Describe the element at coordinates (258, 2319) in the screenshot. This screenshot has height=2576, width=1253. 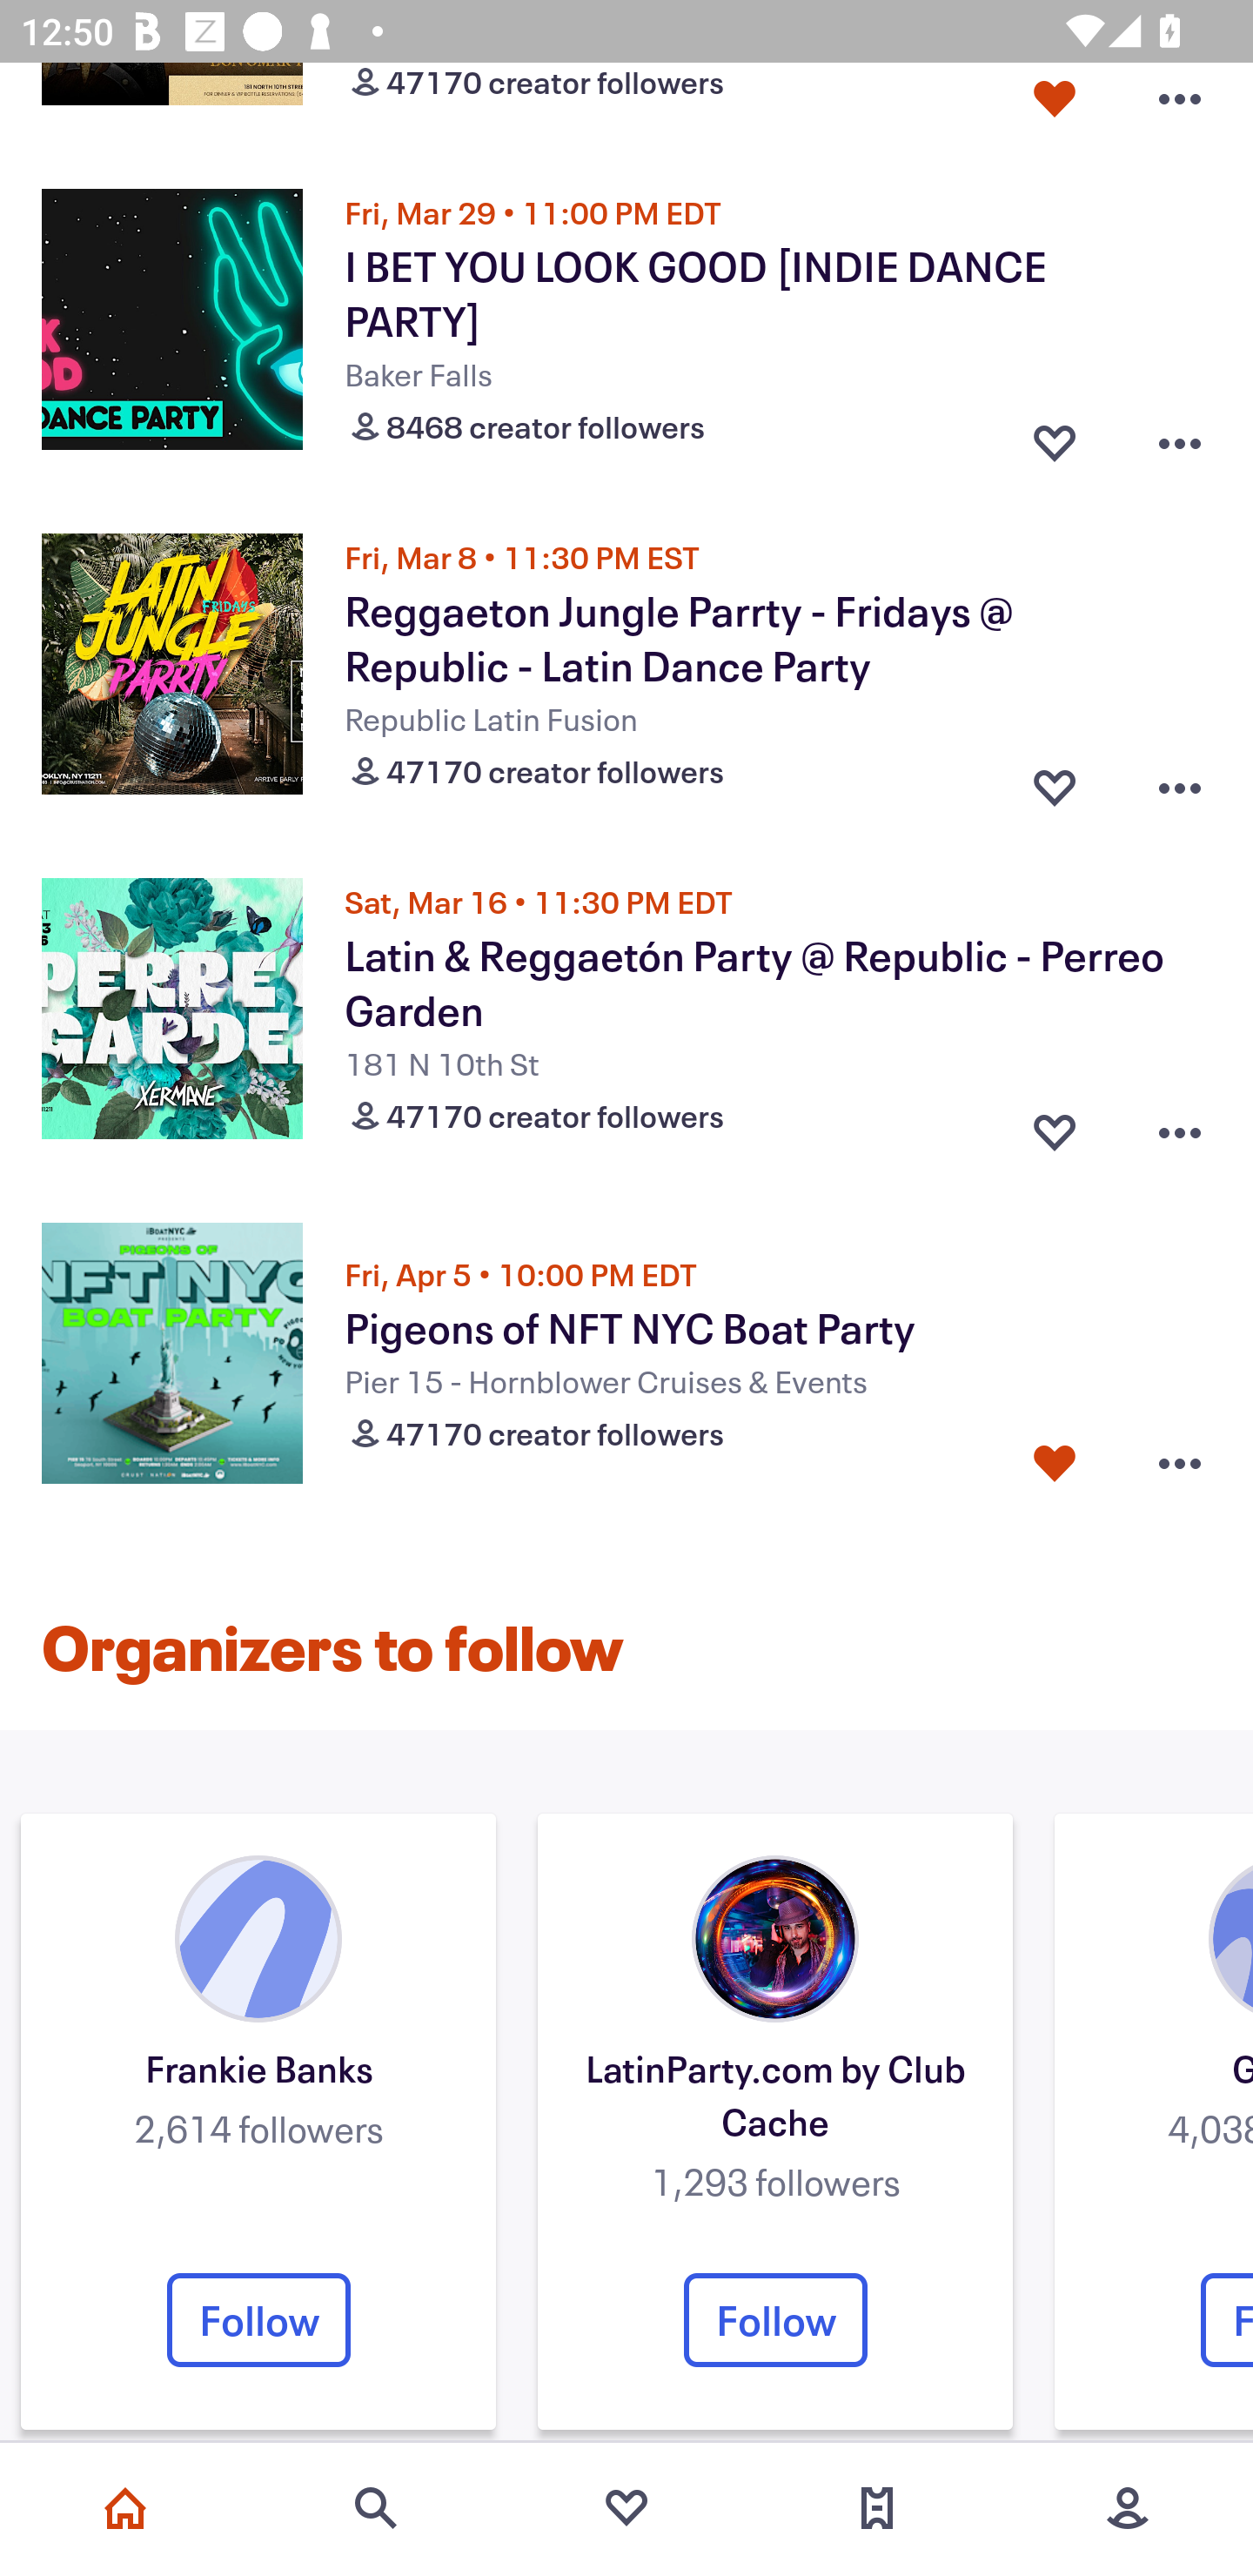
I see `Follow Organizer's follow button` at that location.